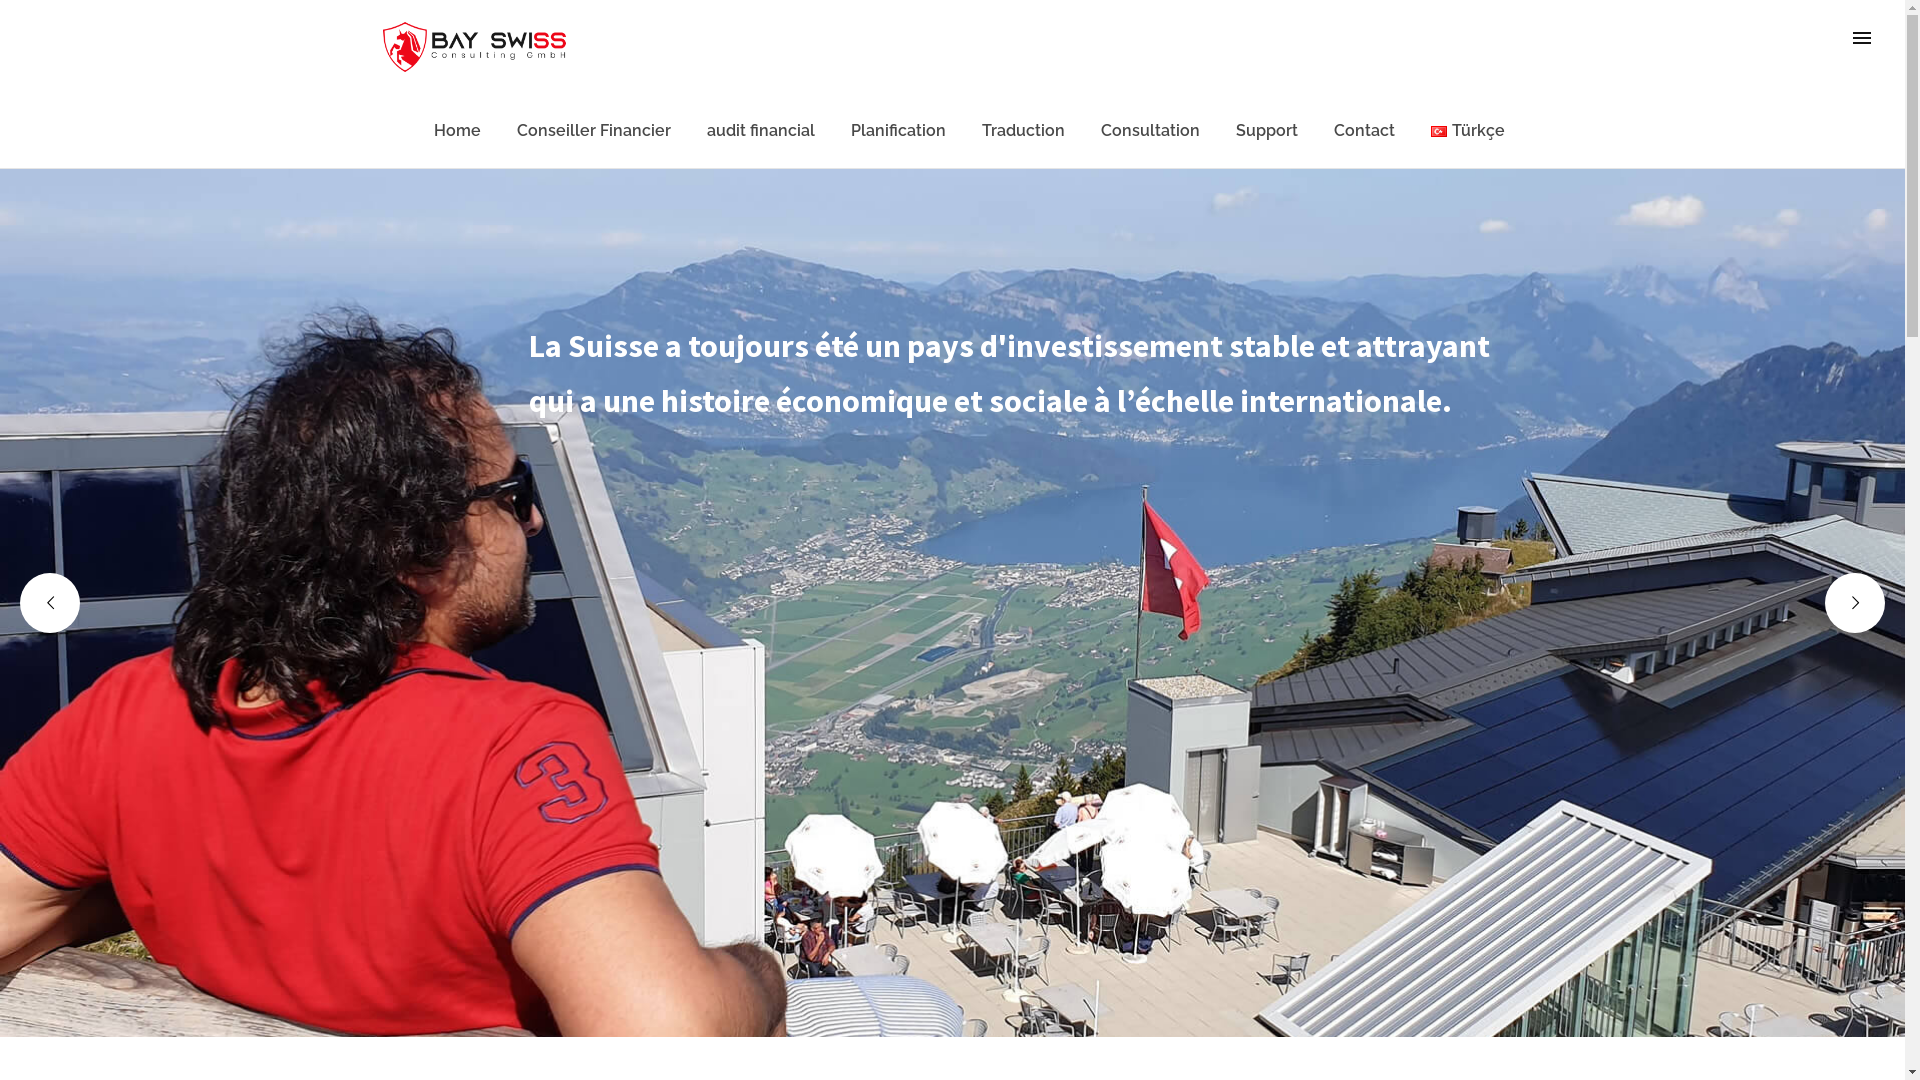 The height and width of the screenshot is (1080, 1920). I want to click on Consultation, so click(1150, 130).